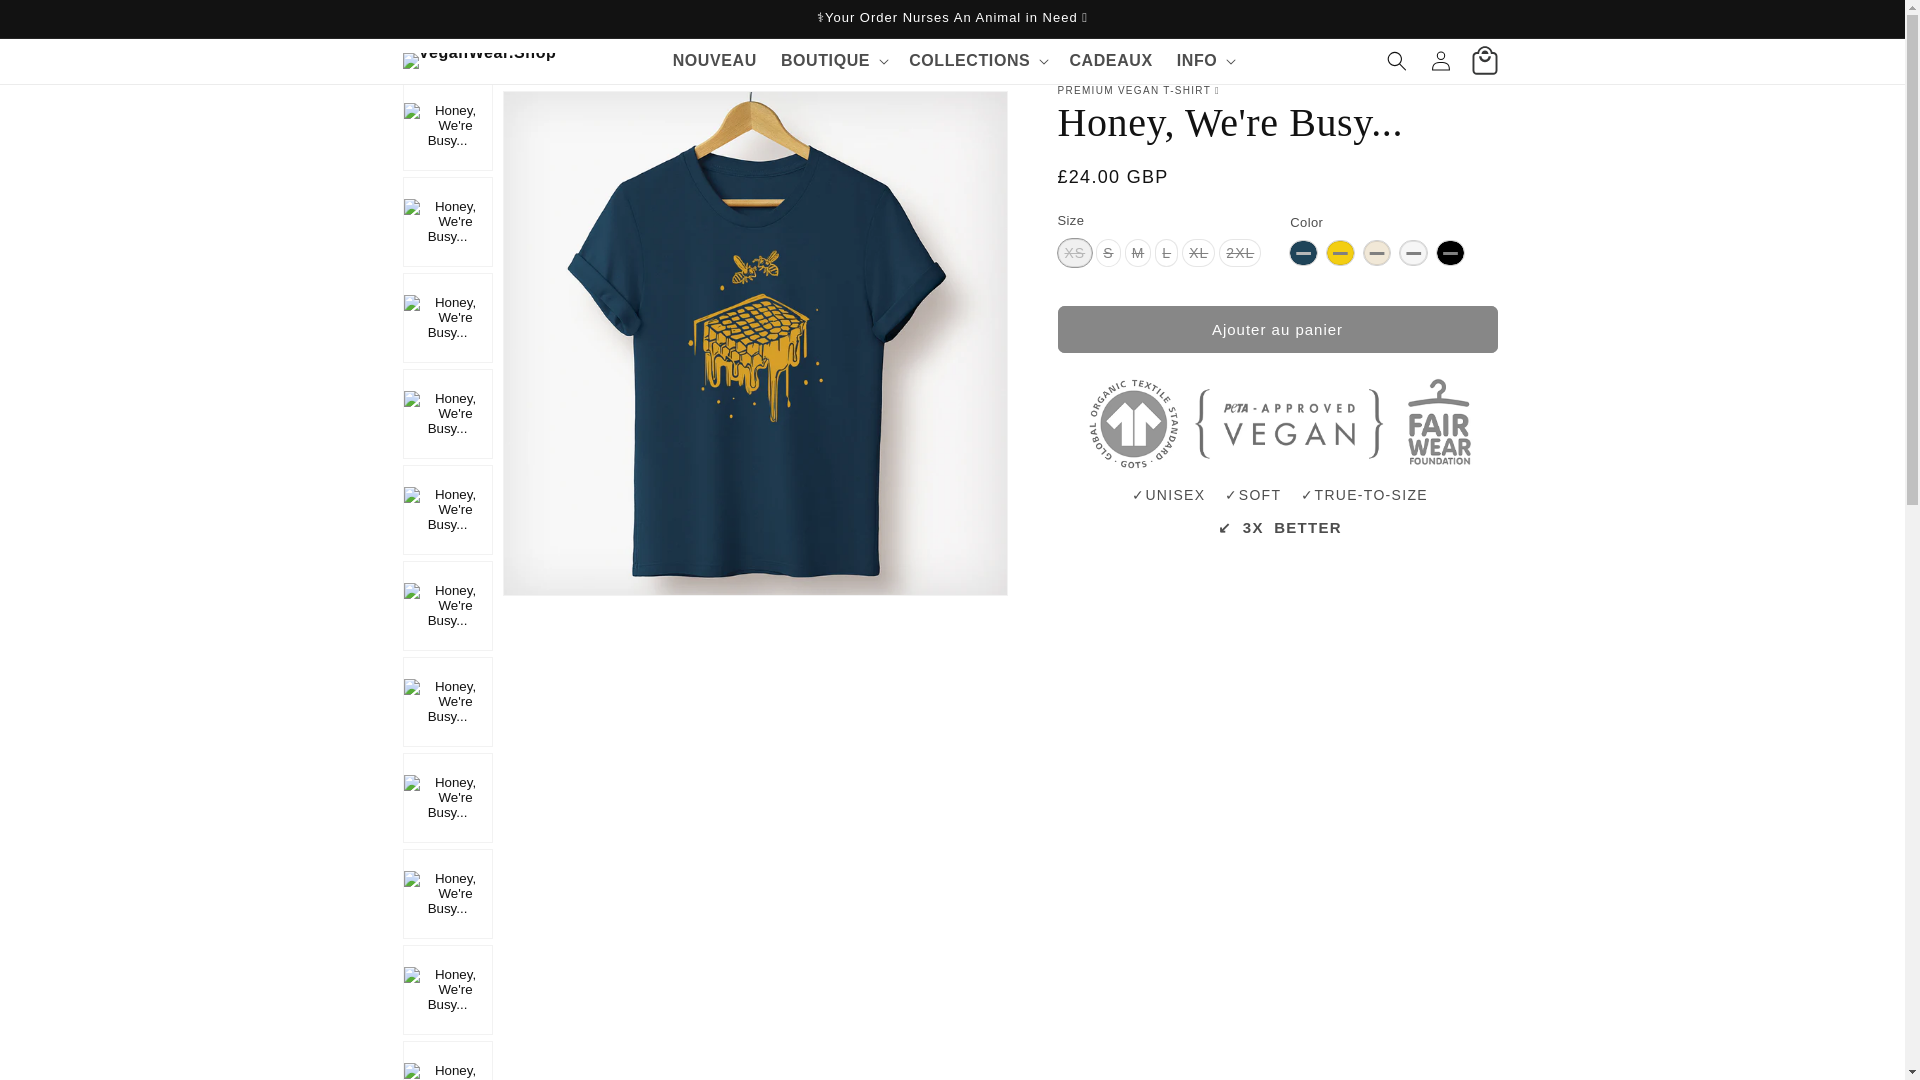 The height and width of the screenshot is (1080, 1920). What do you see at coordinates (60, 23) in the screenshot?
I see `Ignorer et passer au contenu` at bounding box center [60, 23].